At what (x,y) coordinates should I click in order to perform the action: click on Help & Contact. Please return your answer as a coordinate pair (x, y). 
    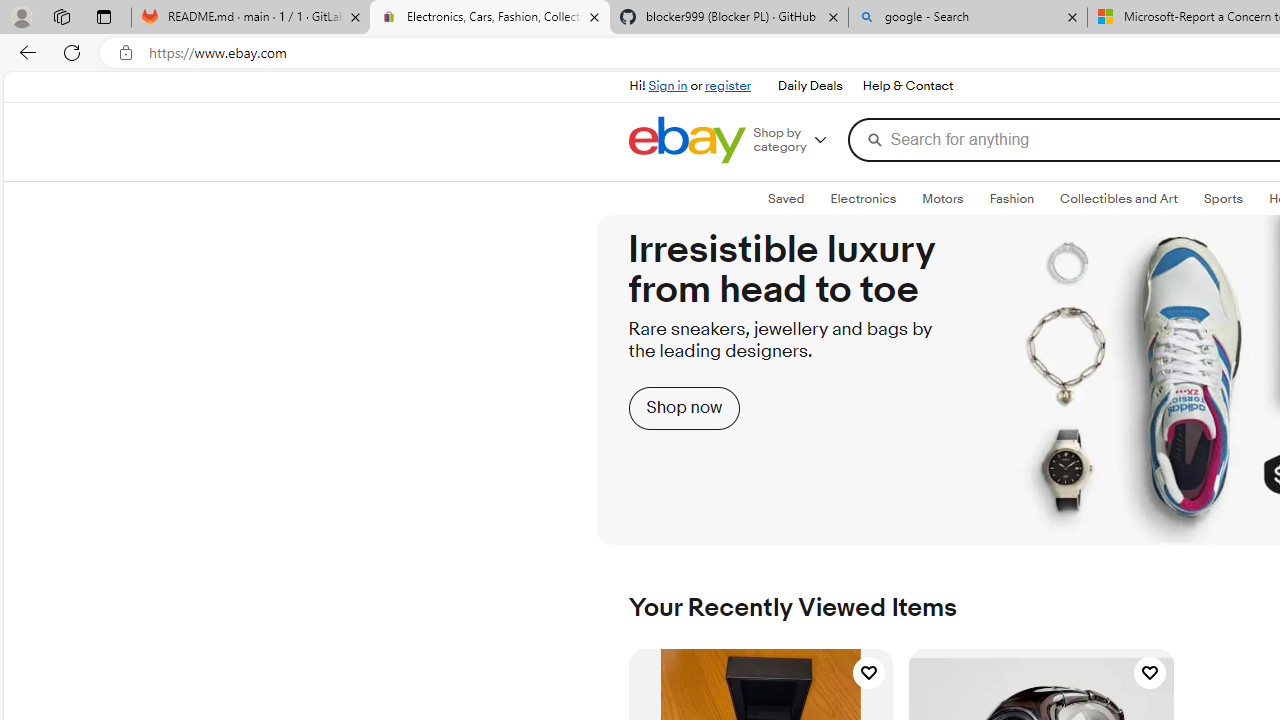
    Looking at the image, I should click on (906, 86).